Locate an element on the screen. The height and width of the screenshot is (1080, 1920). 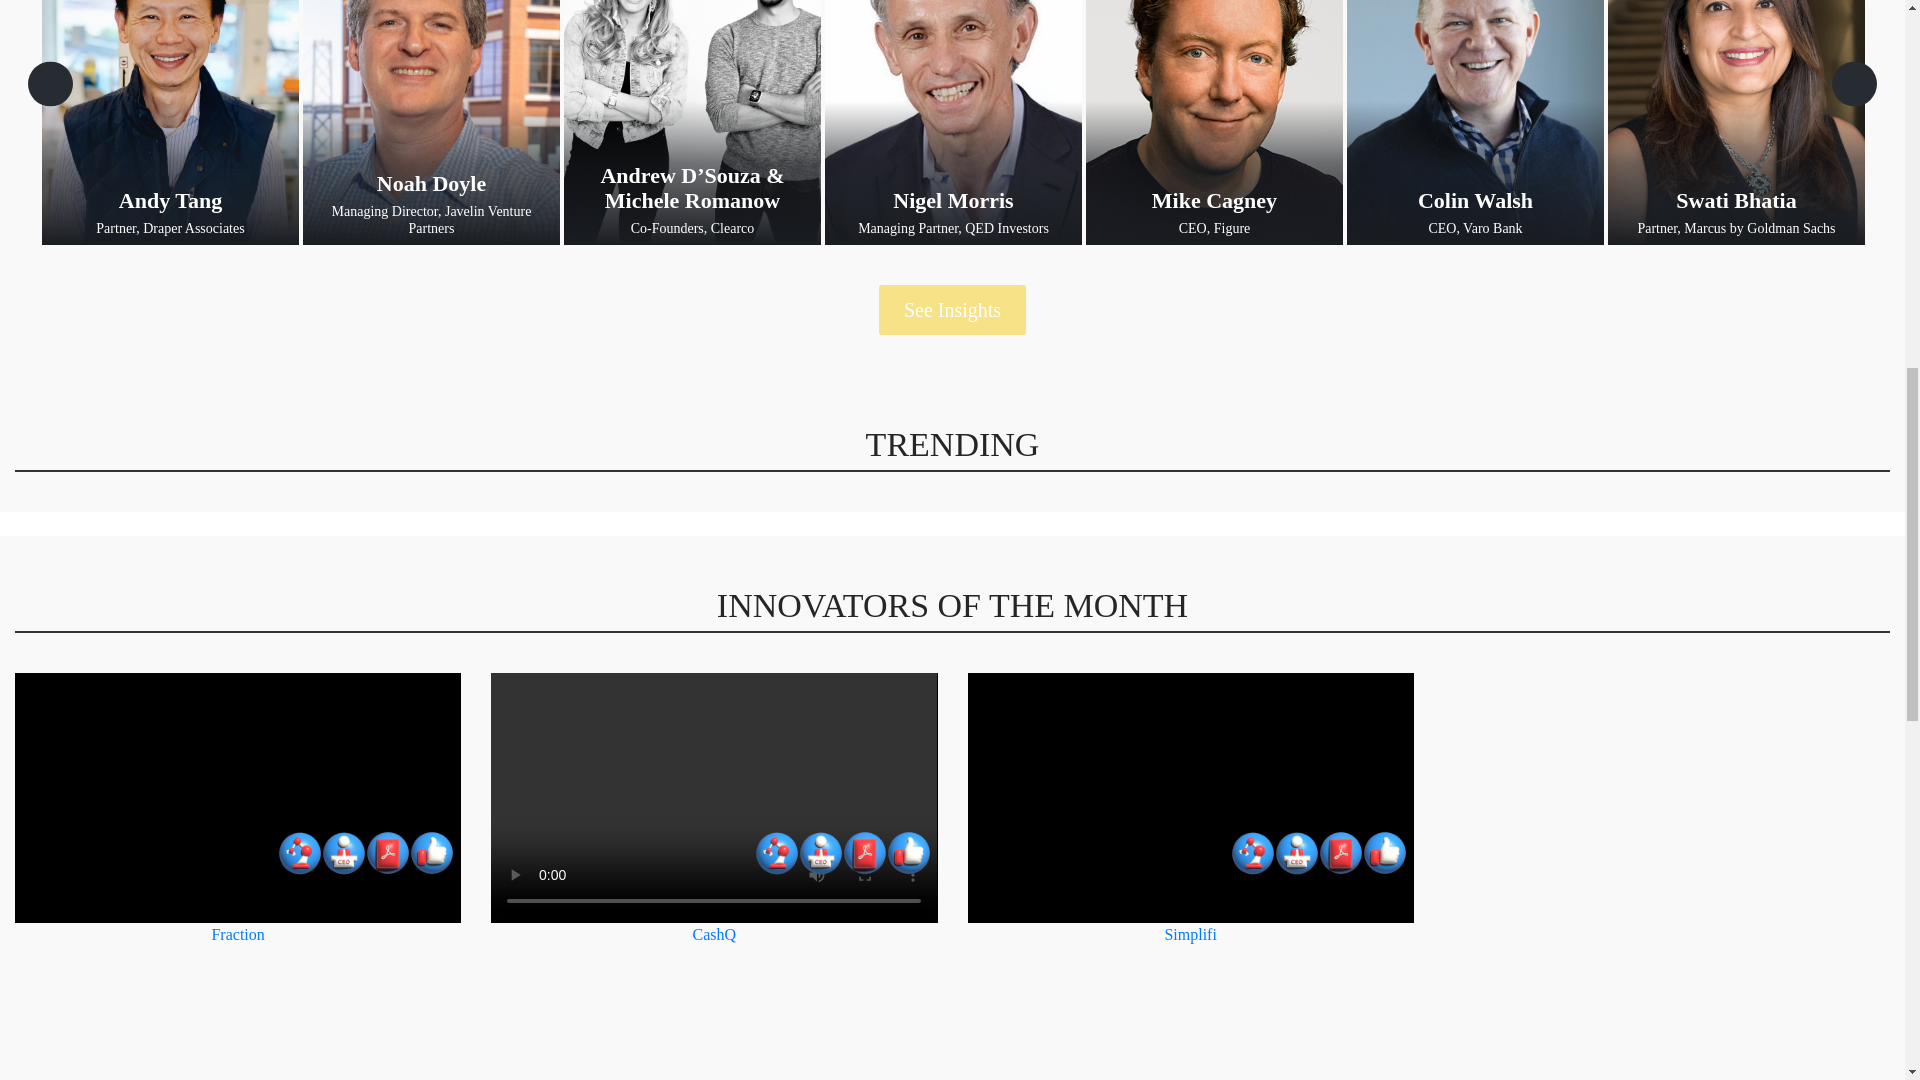
Previous is located at coordinates (50, 84).